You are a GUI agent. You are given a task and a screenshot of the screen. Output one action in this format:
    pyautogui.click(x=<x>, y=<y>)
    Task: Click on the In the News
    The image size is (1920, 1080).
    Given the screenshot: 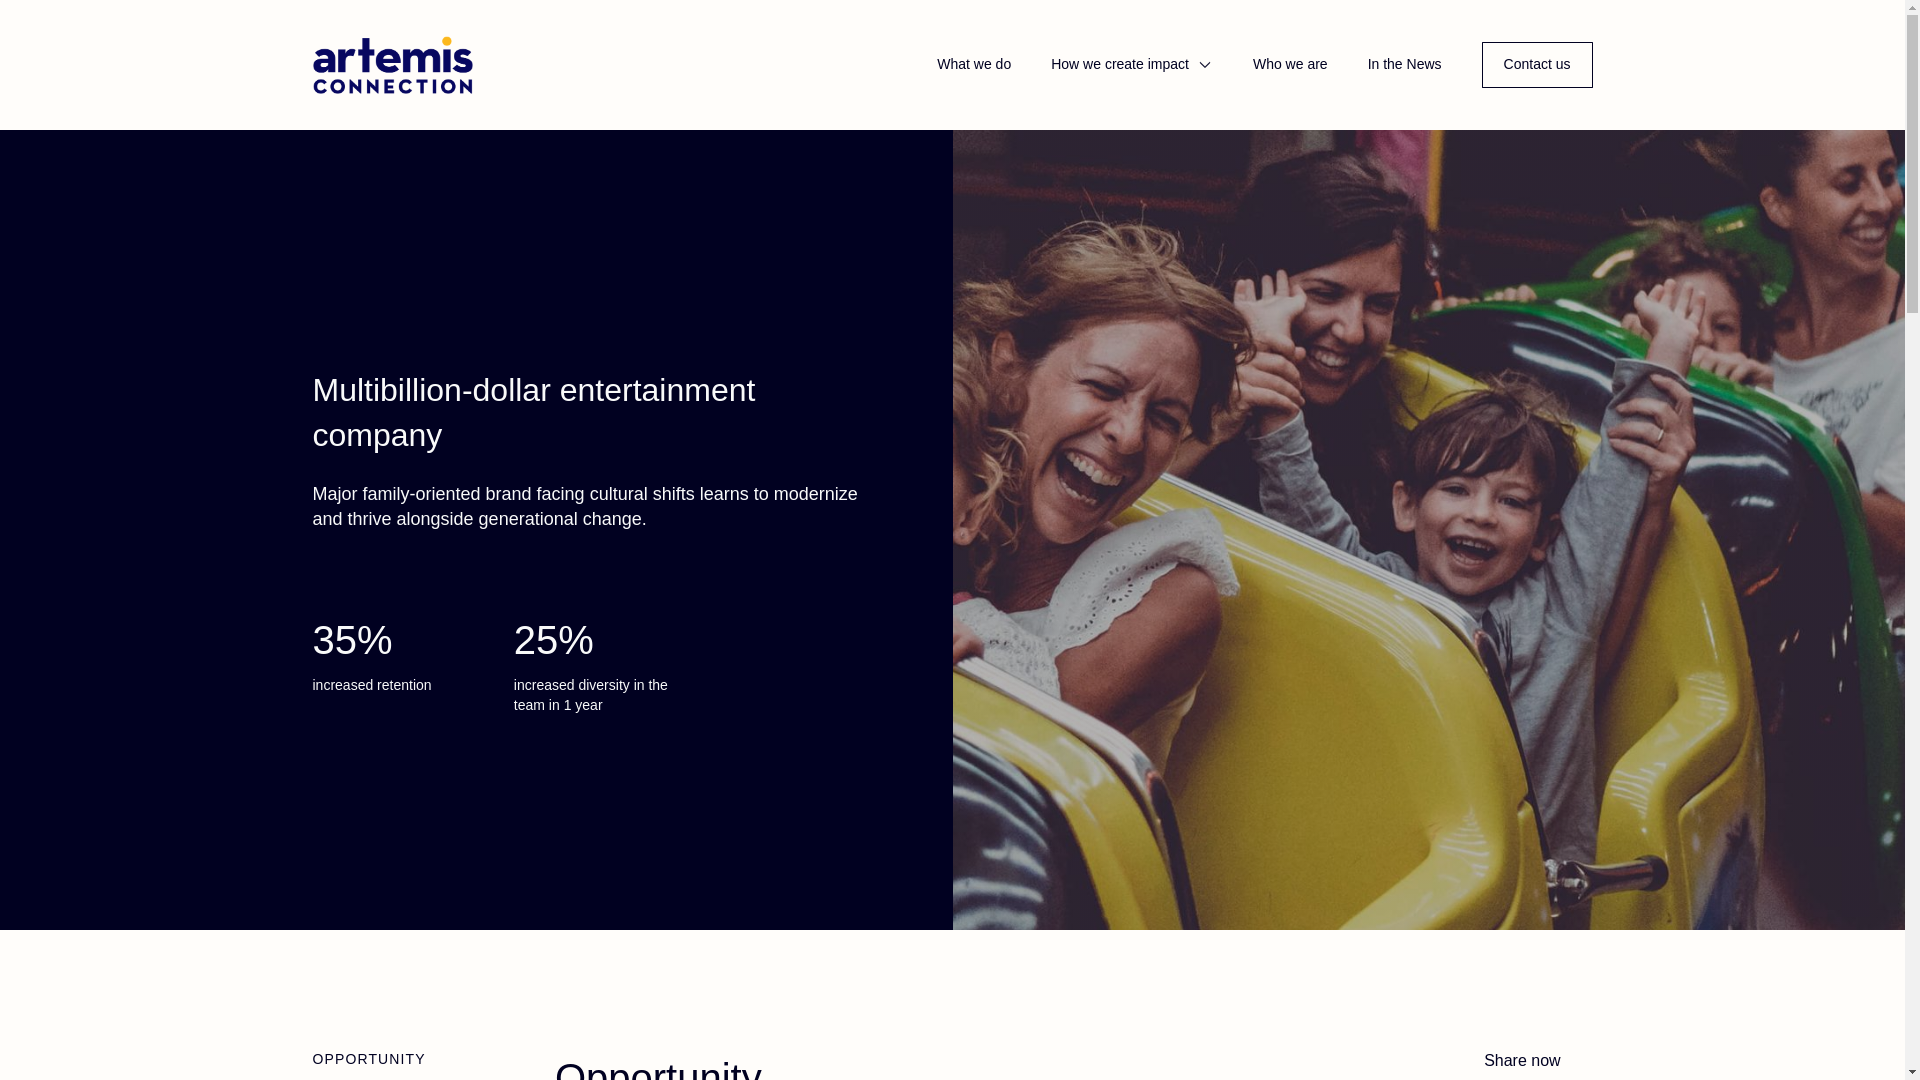 What is the action you would take?
    pyautogui.click(x=1404, y=65)
    